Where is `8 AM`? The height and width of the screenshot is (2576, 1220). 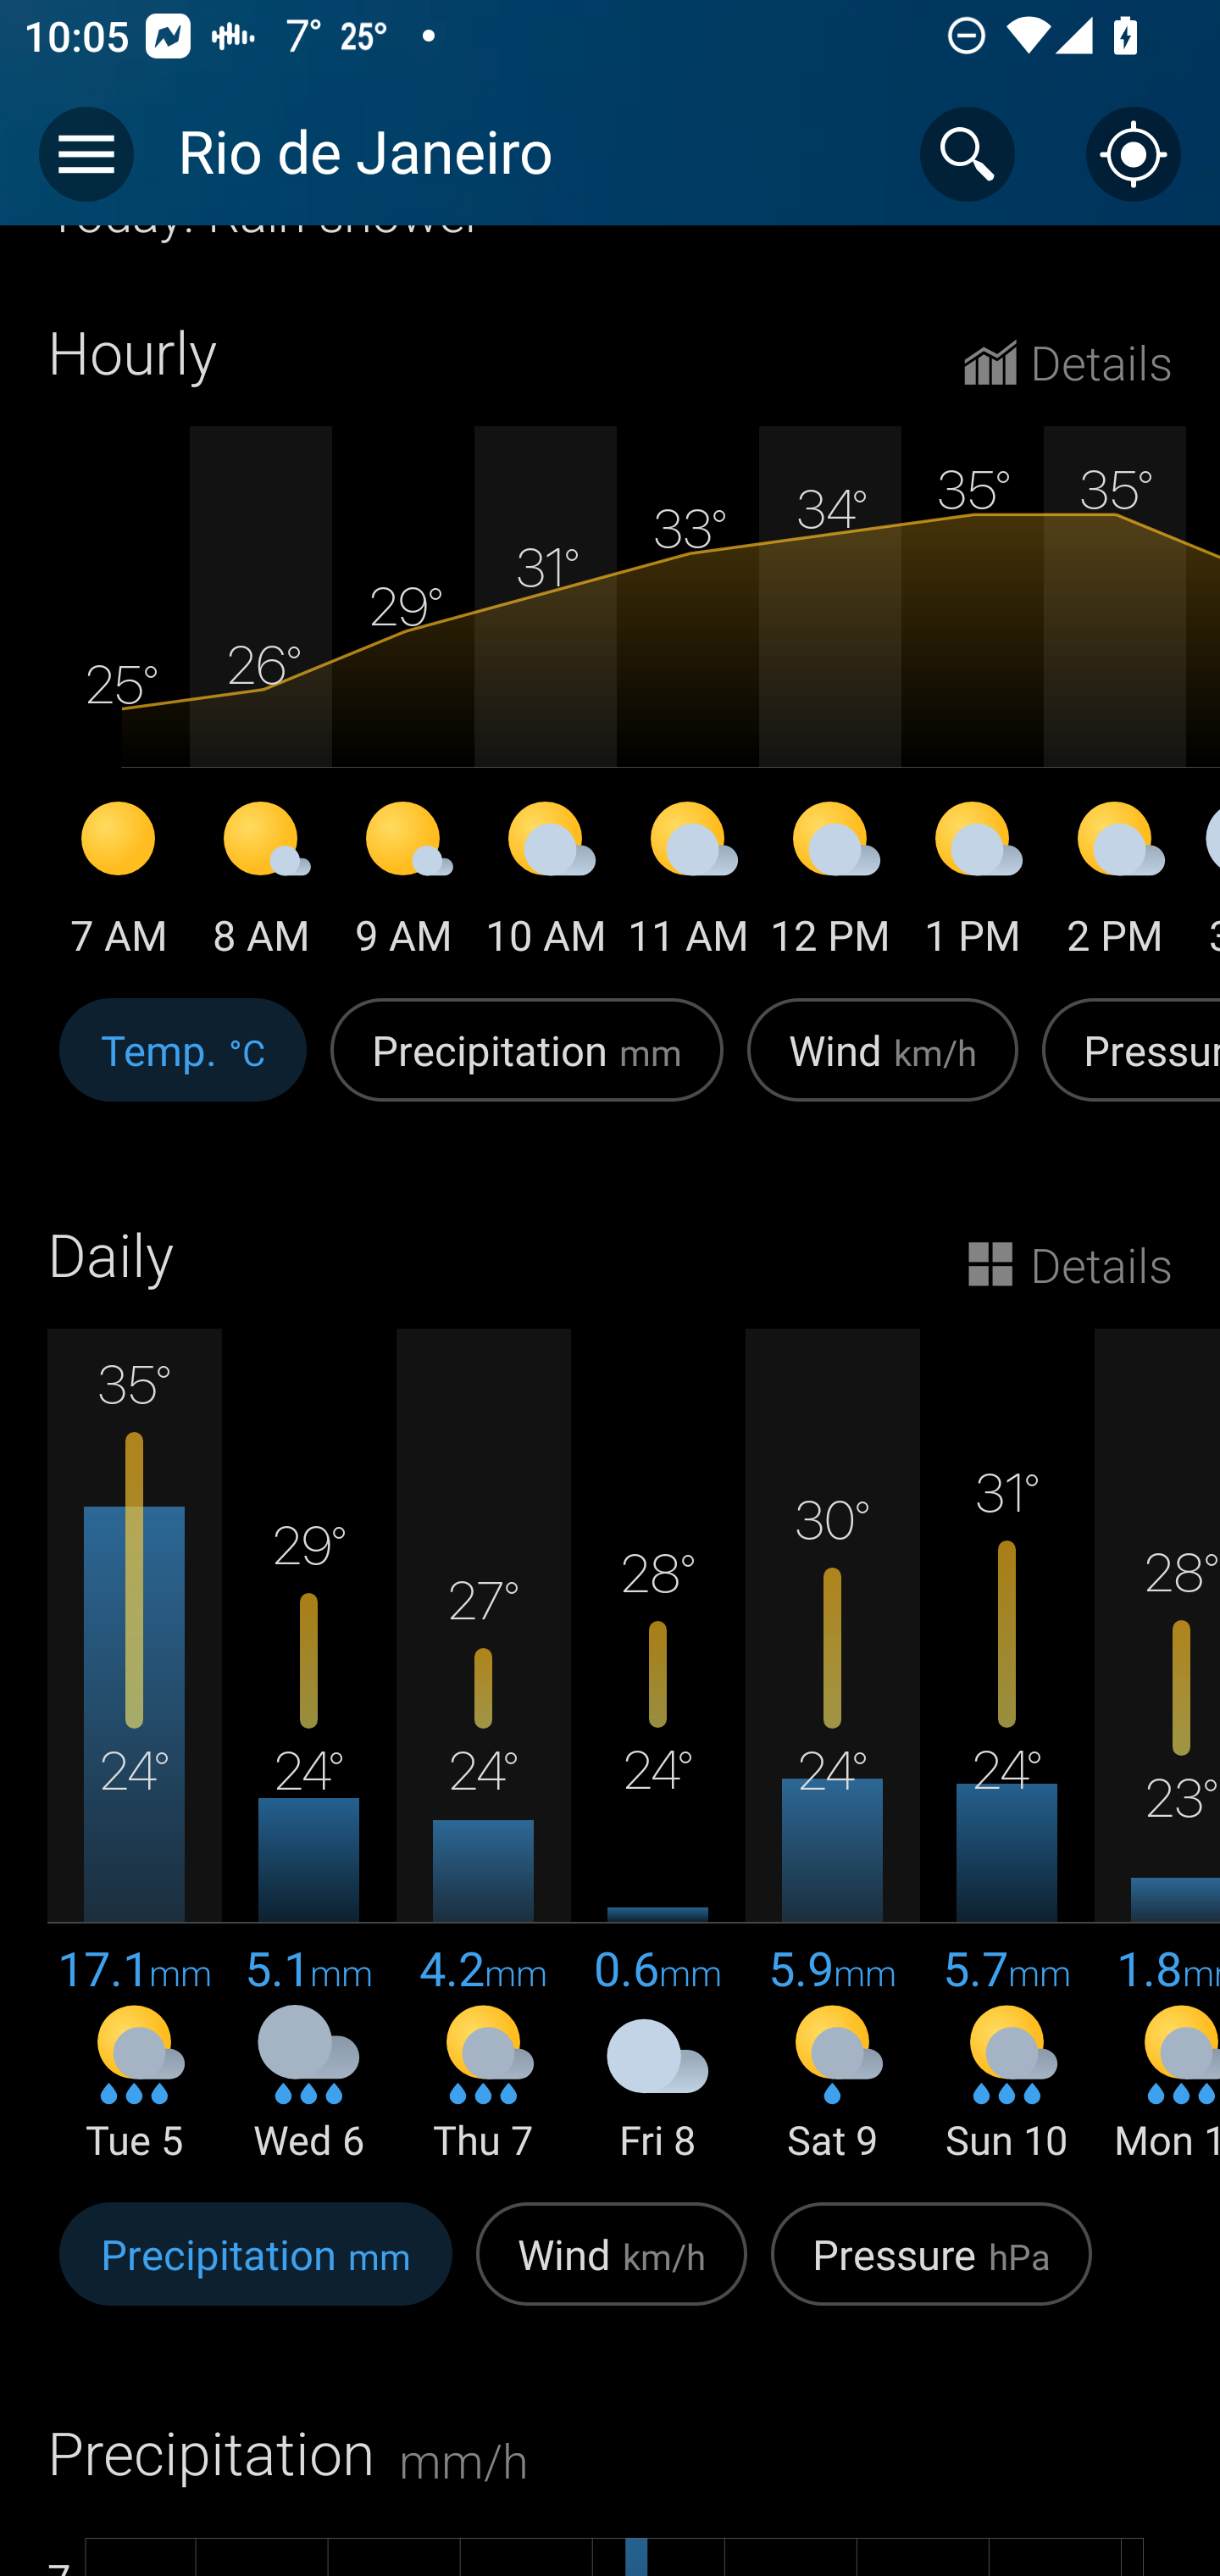
8 AM is located at coordinates (261, 885).